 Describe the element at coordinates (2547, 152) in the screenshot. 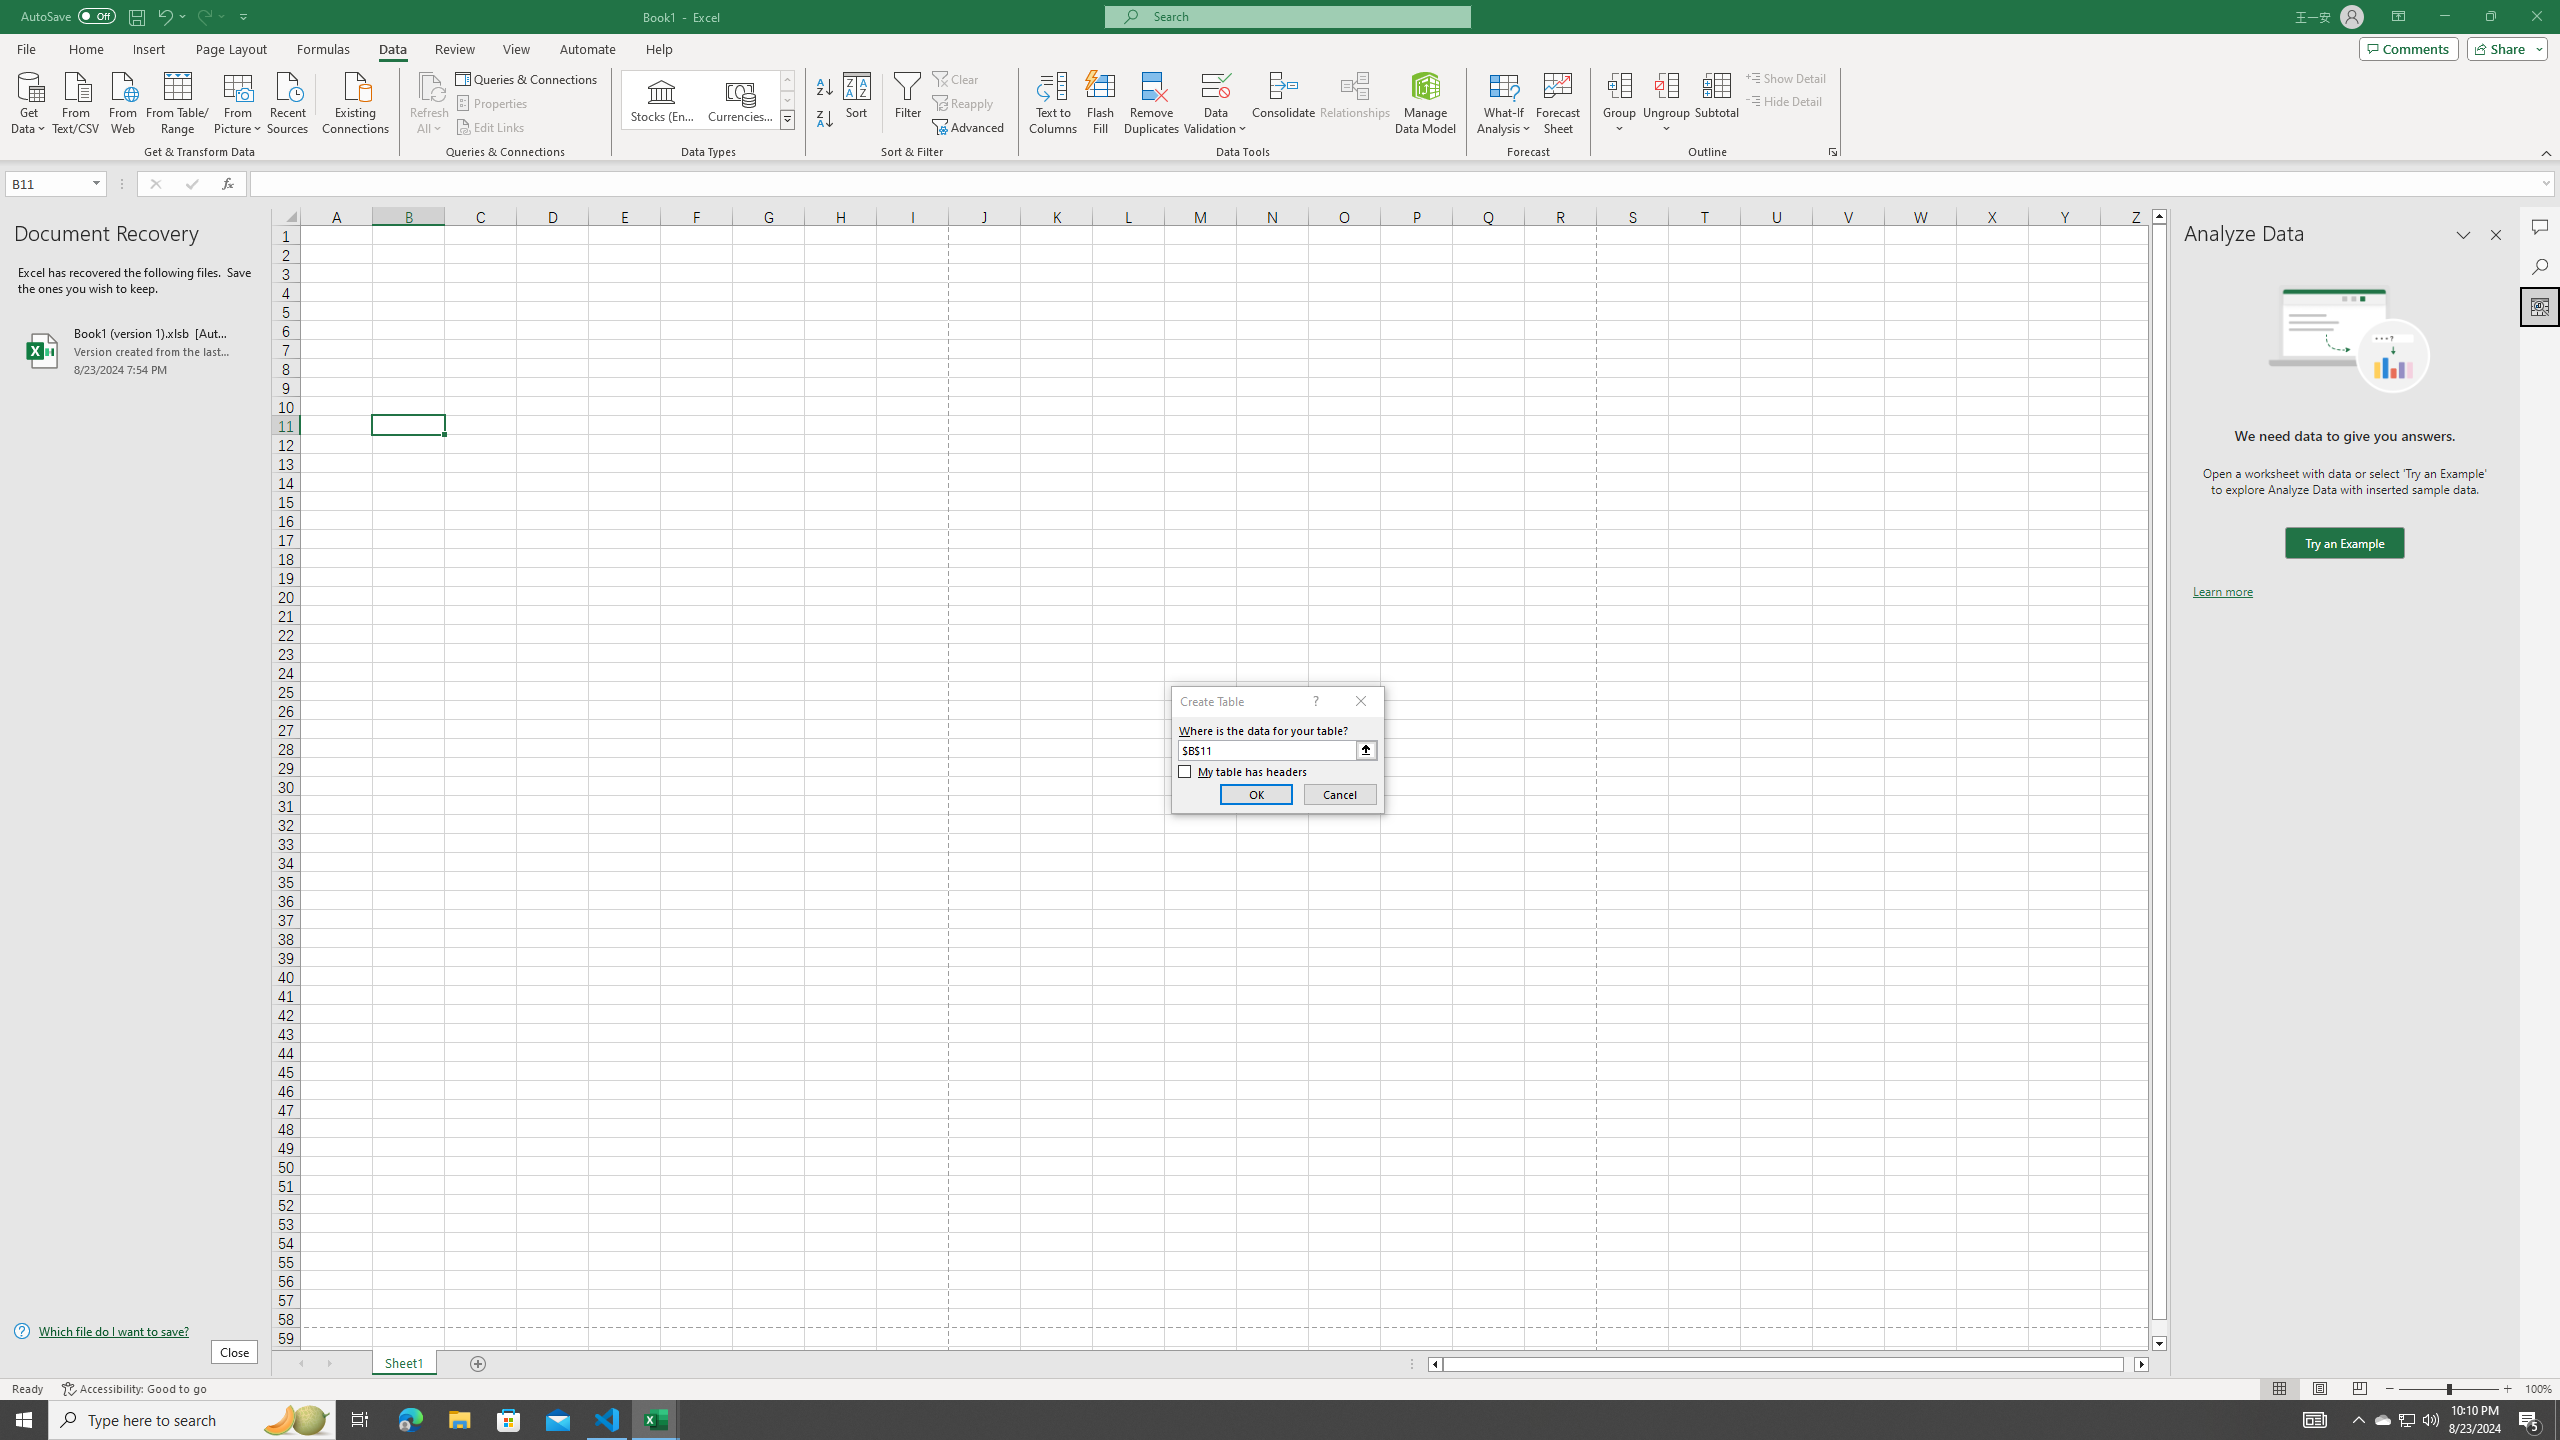

I see `Collapse the Ribbon` at that location.